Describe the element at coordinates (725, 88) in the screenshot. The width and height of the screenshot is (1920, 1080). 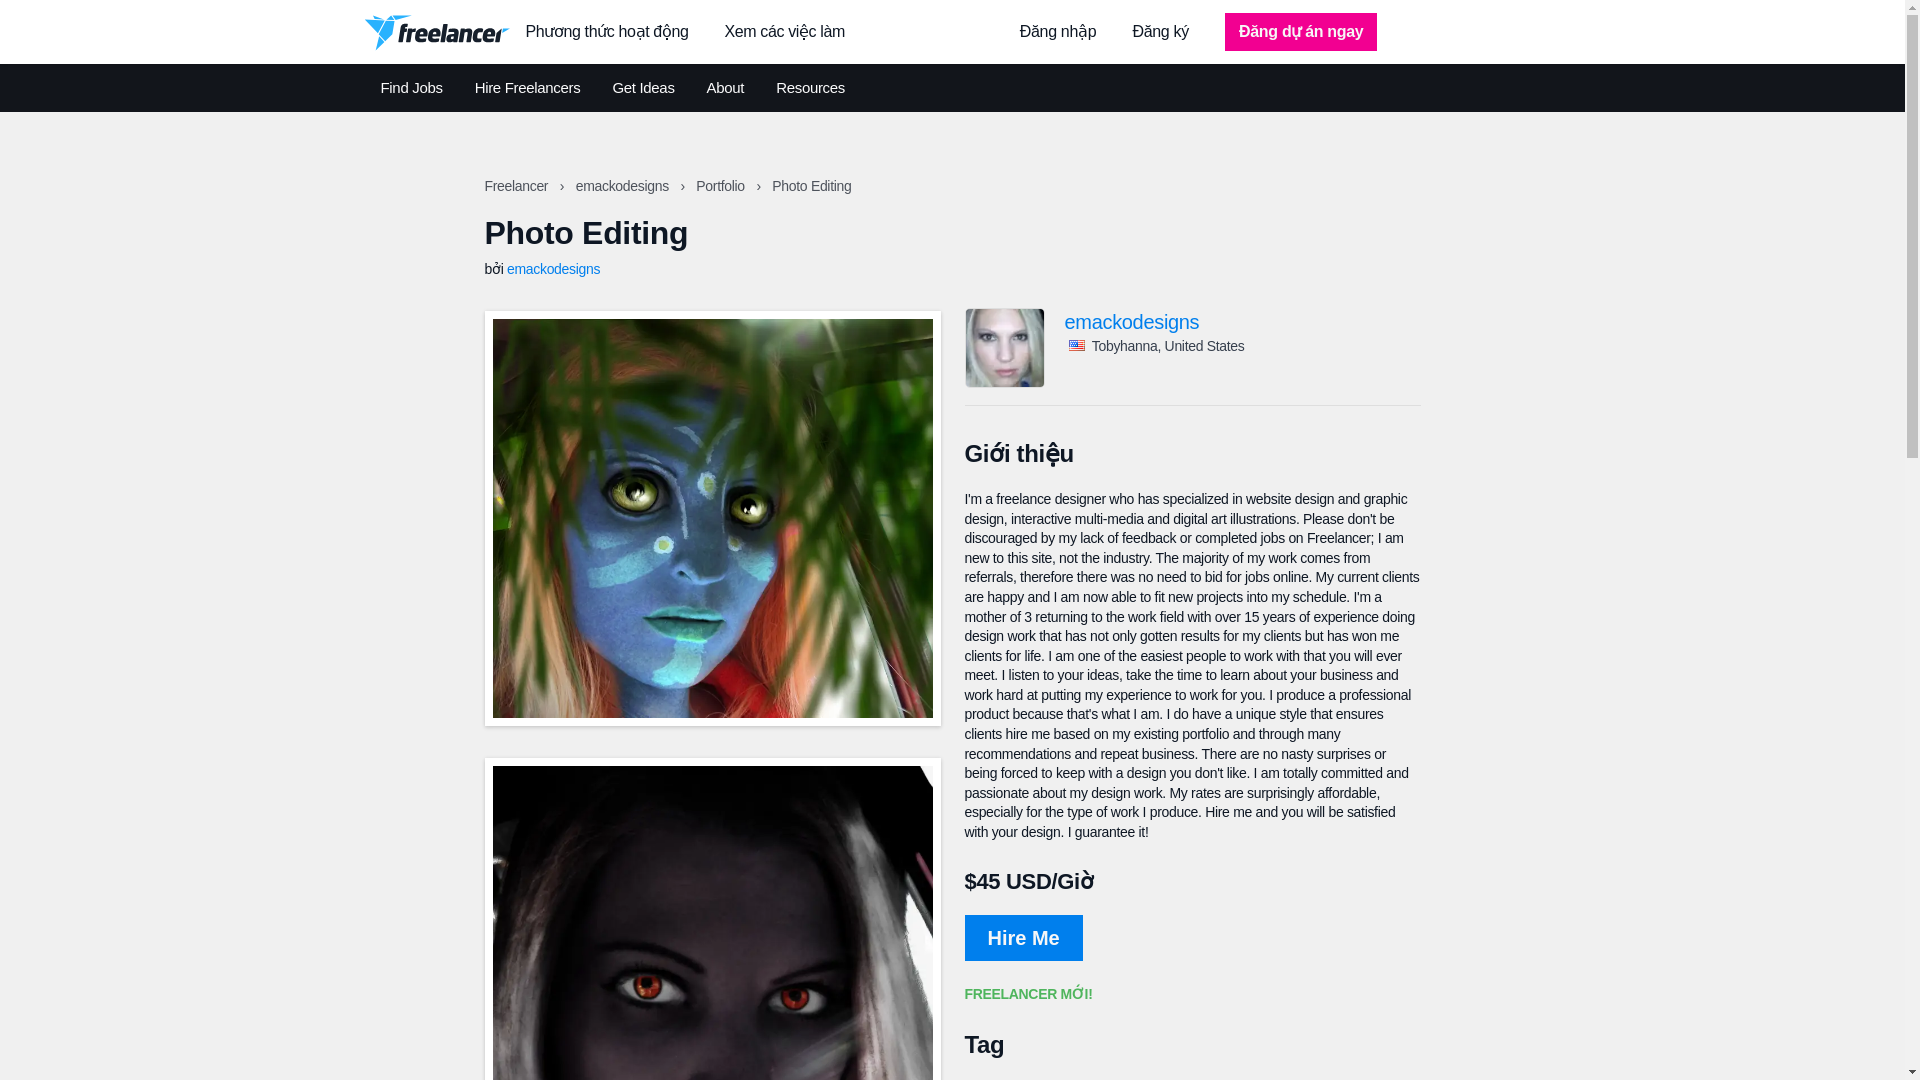
I see `About` at that location.